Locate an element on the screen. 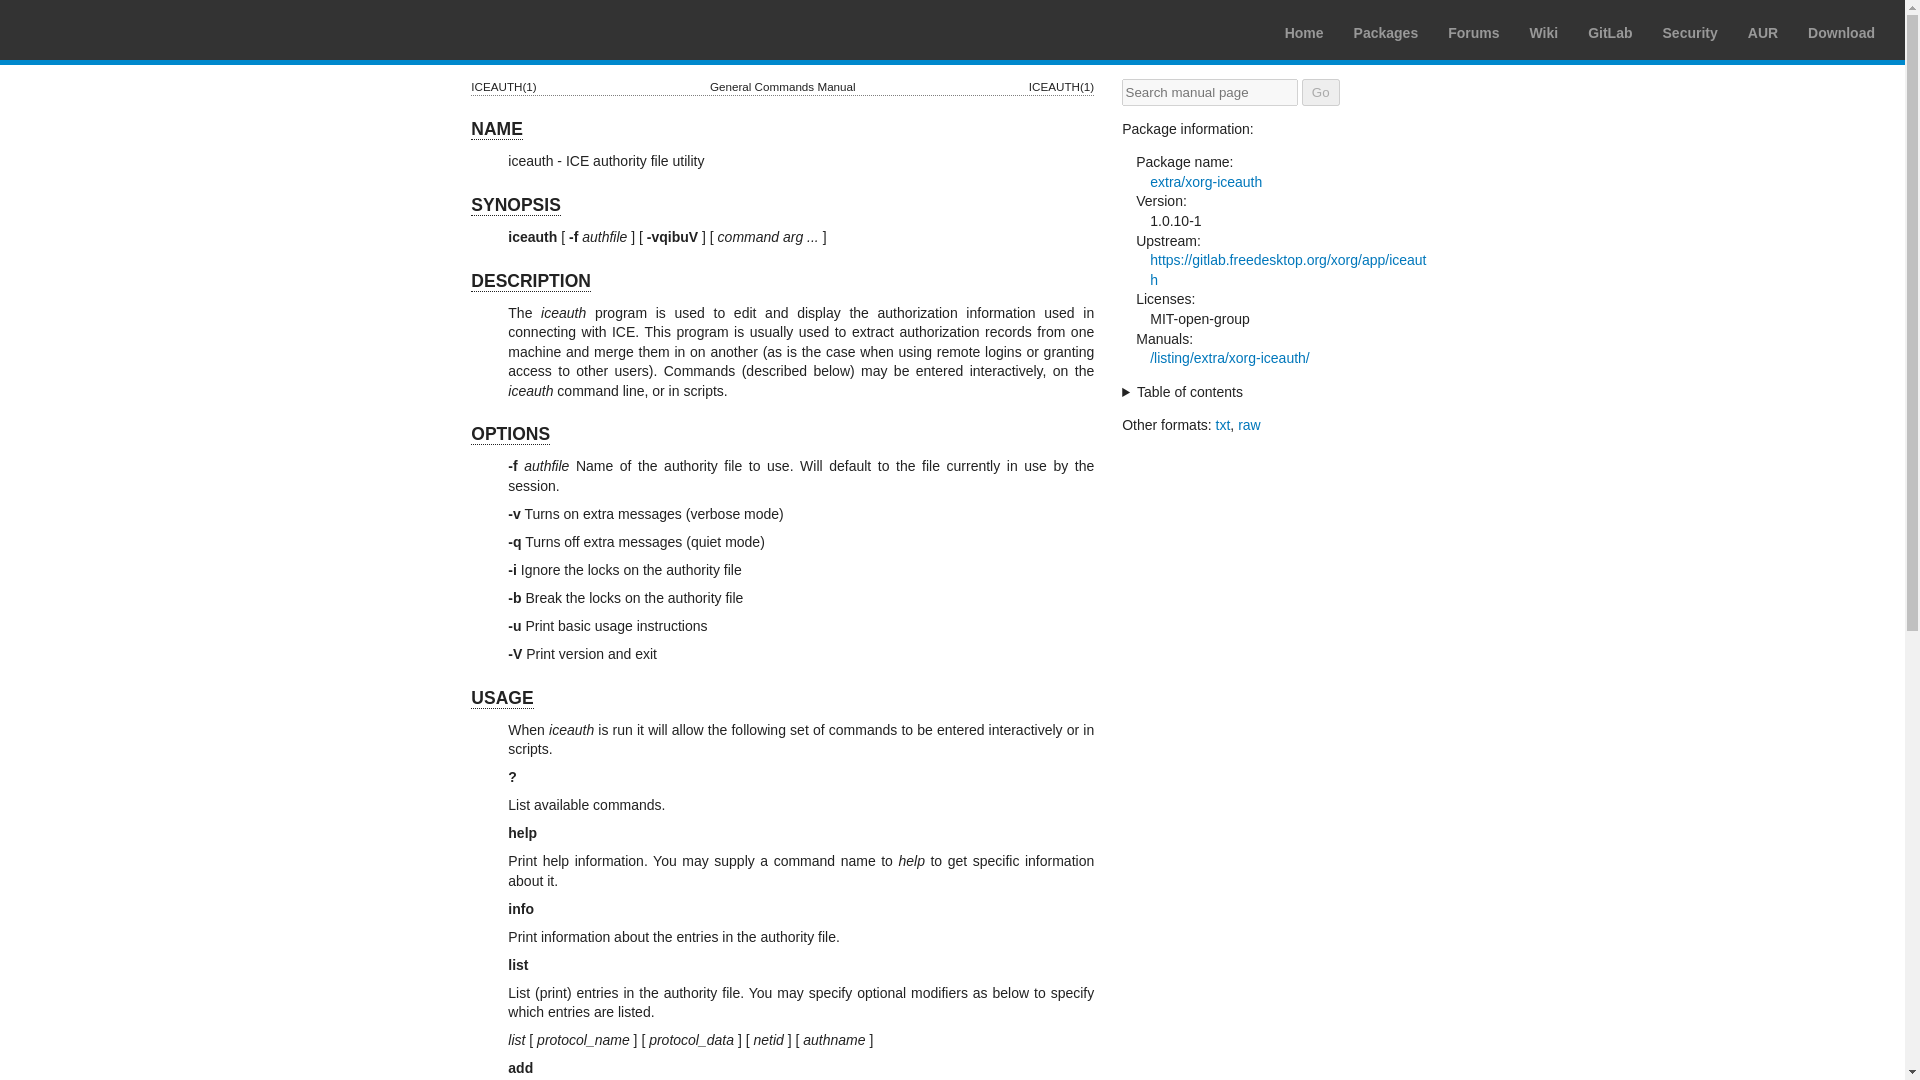 Image resolution: width=1920 pixels, height=1080 pixels. Arch Linux Security Tracker is located at coordinates (1690, 32).